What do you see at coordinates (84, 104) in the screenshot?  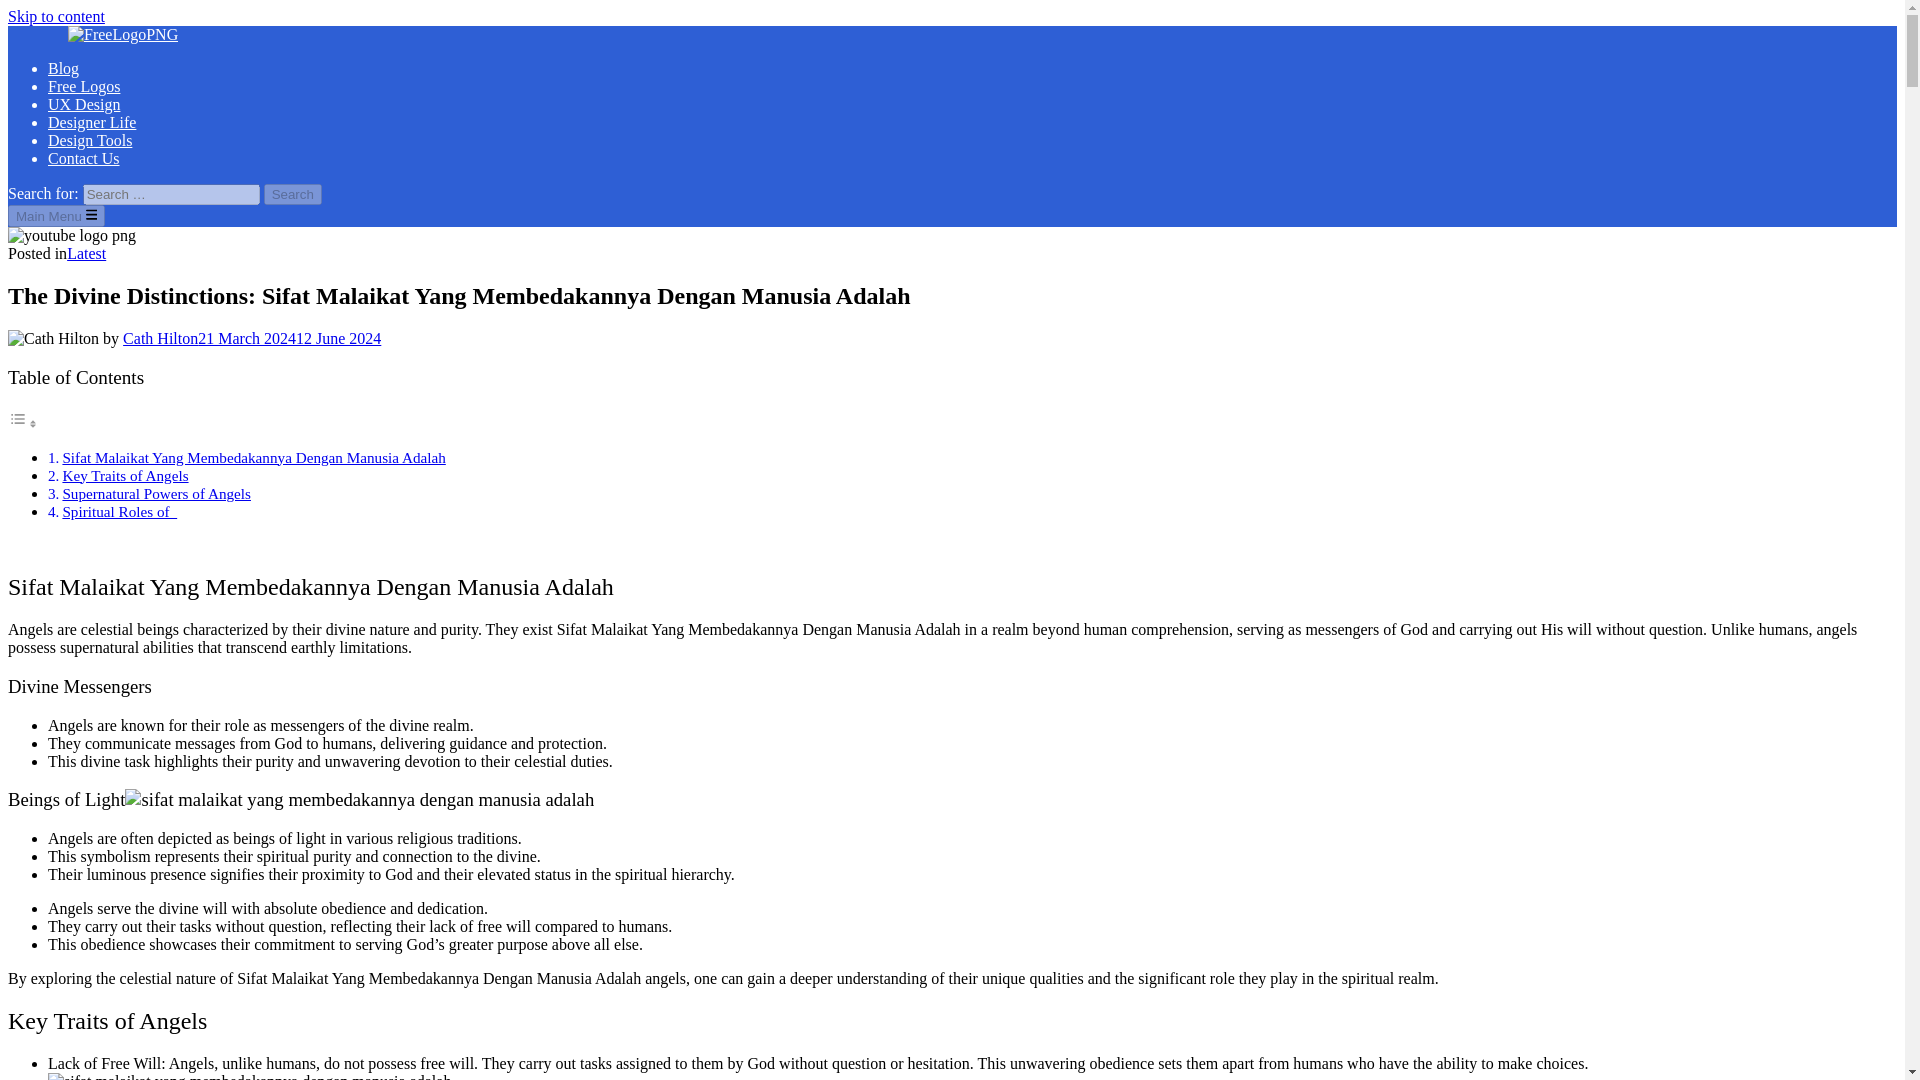 I see `UX Design` at bounding box center [84, 104].